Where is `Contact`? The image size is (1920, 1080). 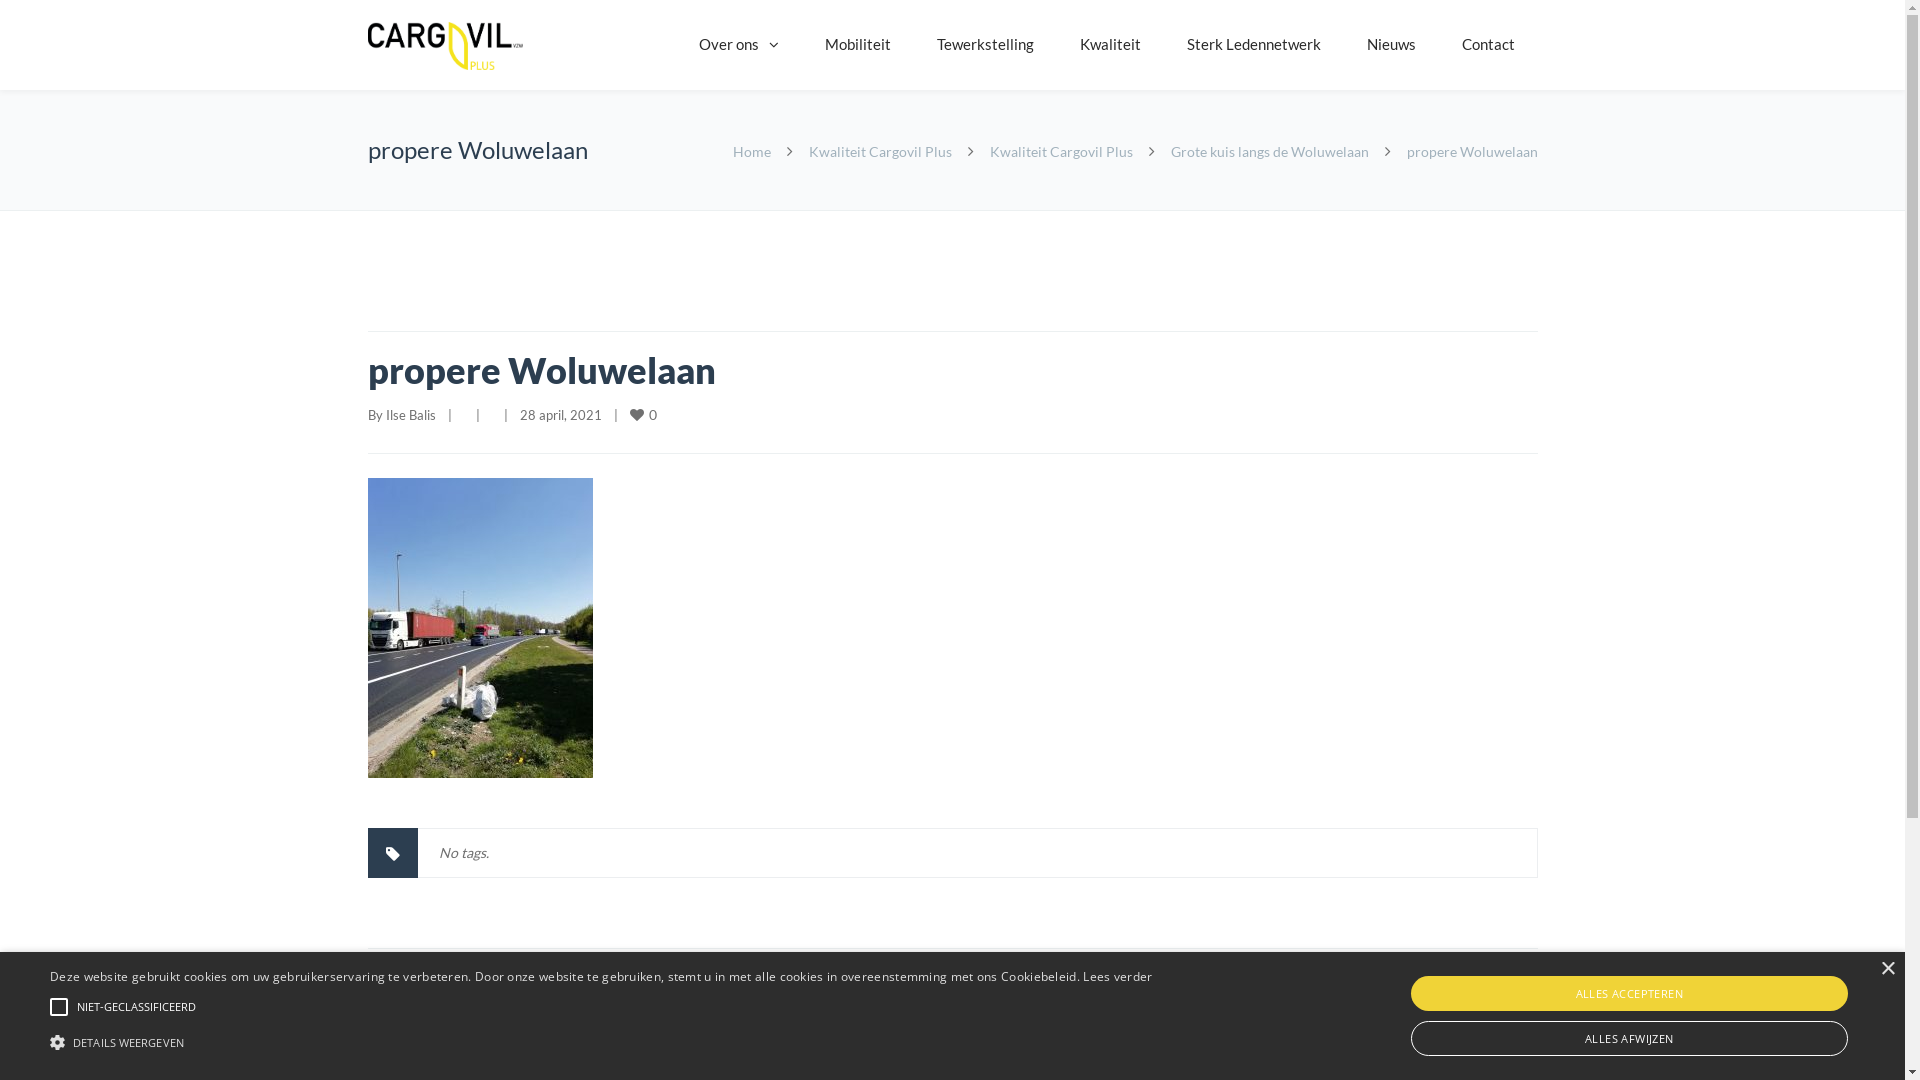
Contact is located at coordinates (1488, 45).